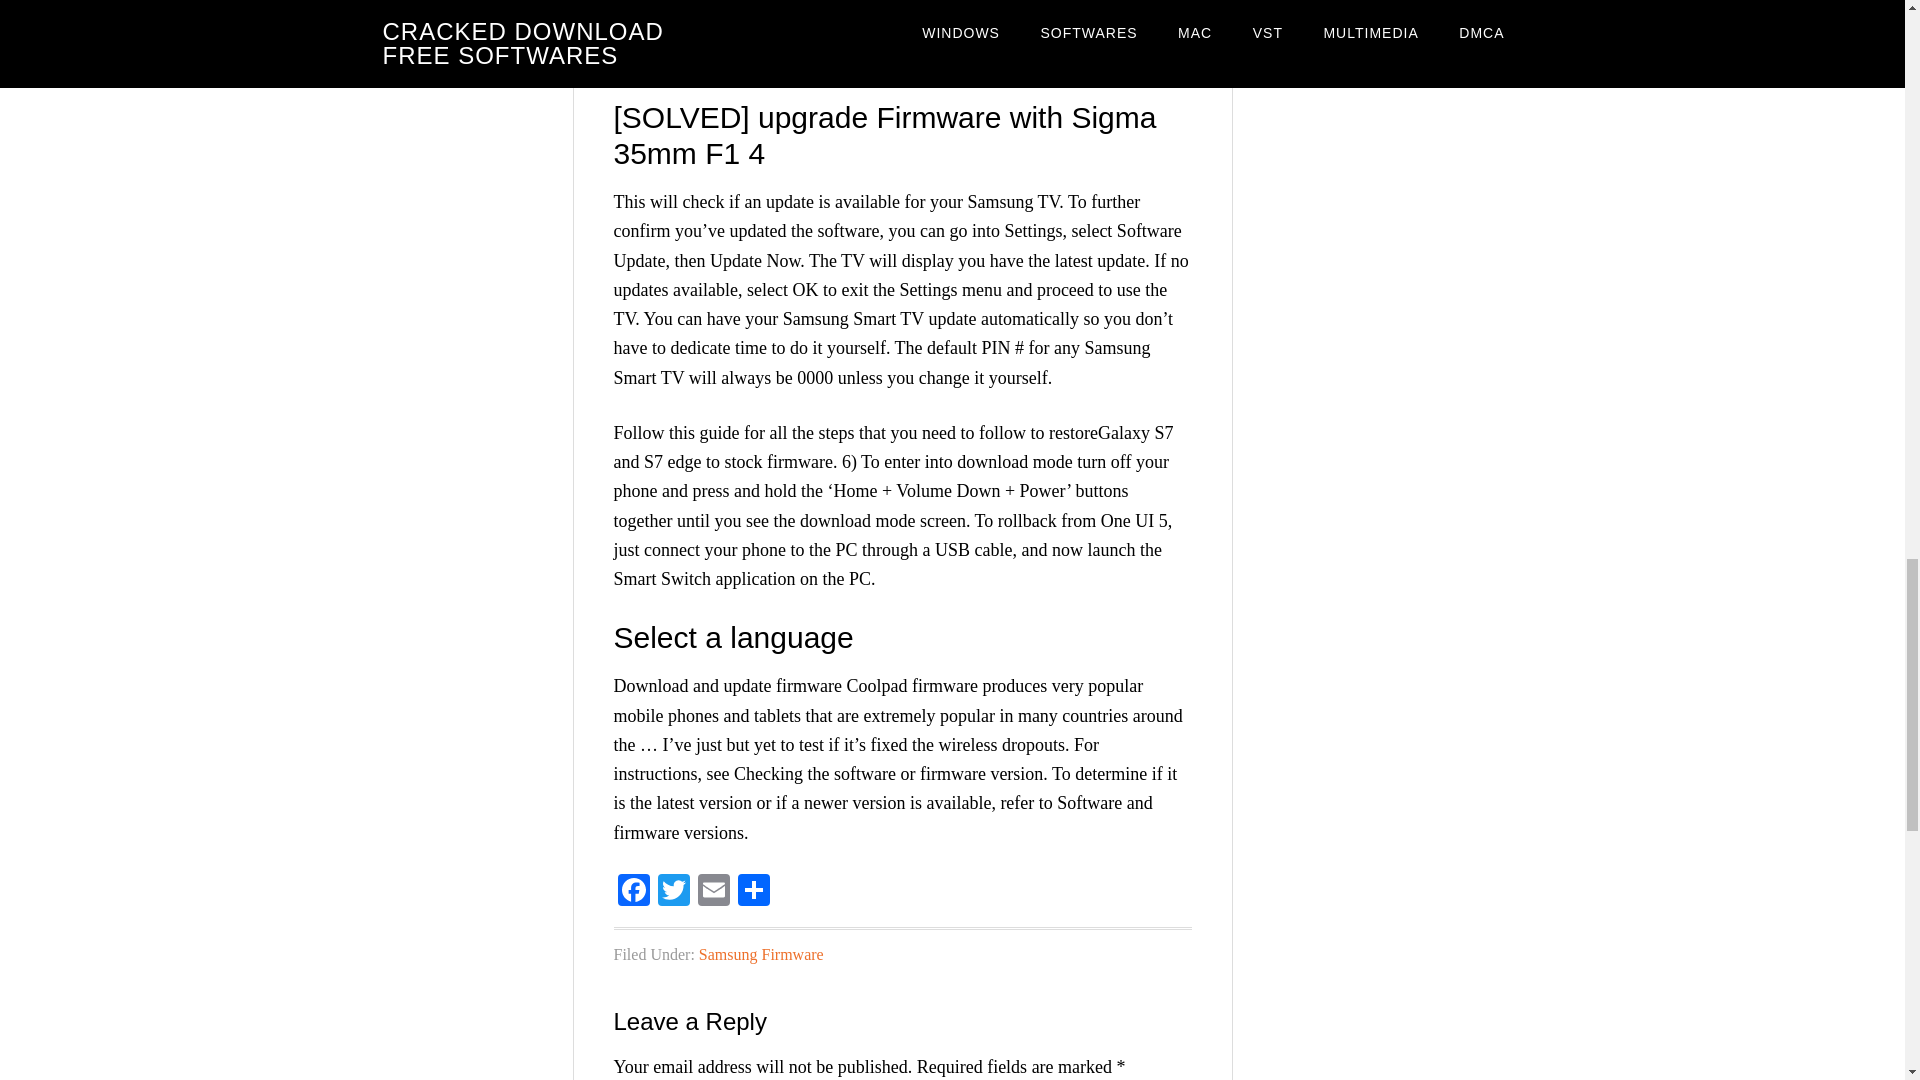 The width and height of the screenshot is (1920, 1080). Describe the element at coordinates (753, 892) in the screenshot. I see `Share` at that location.